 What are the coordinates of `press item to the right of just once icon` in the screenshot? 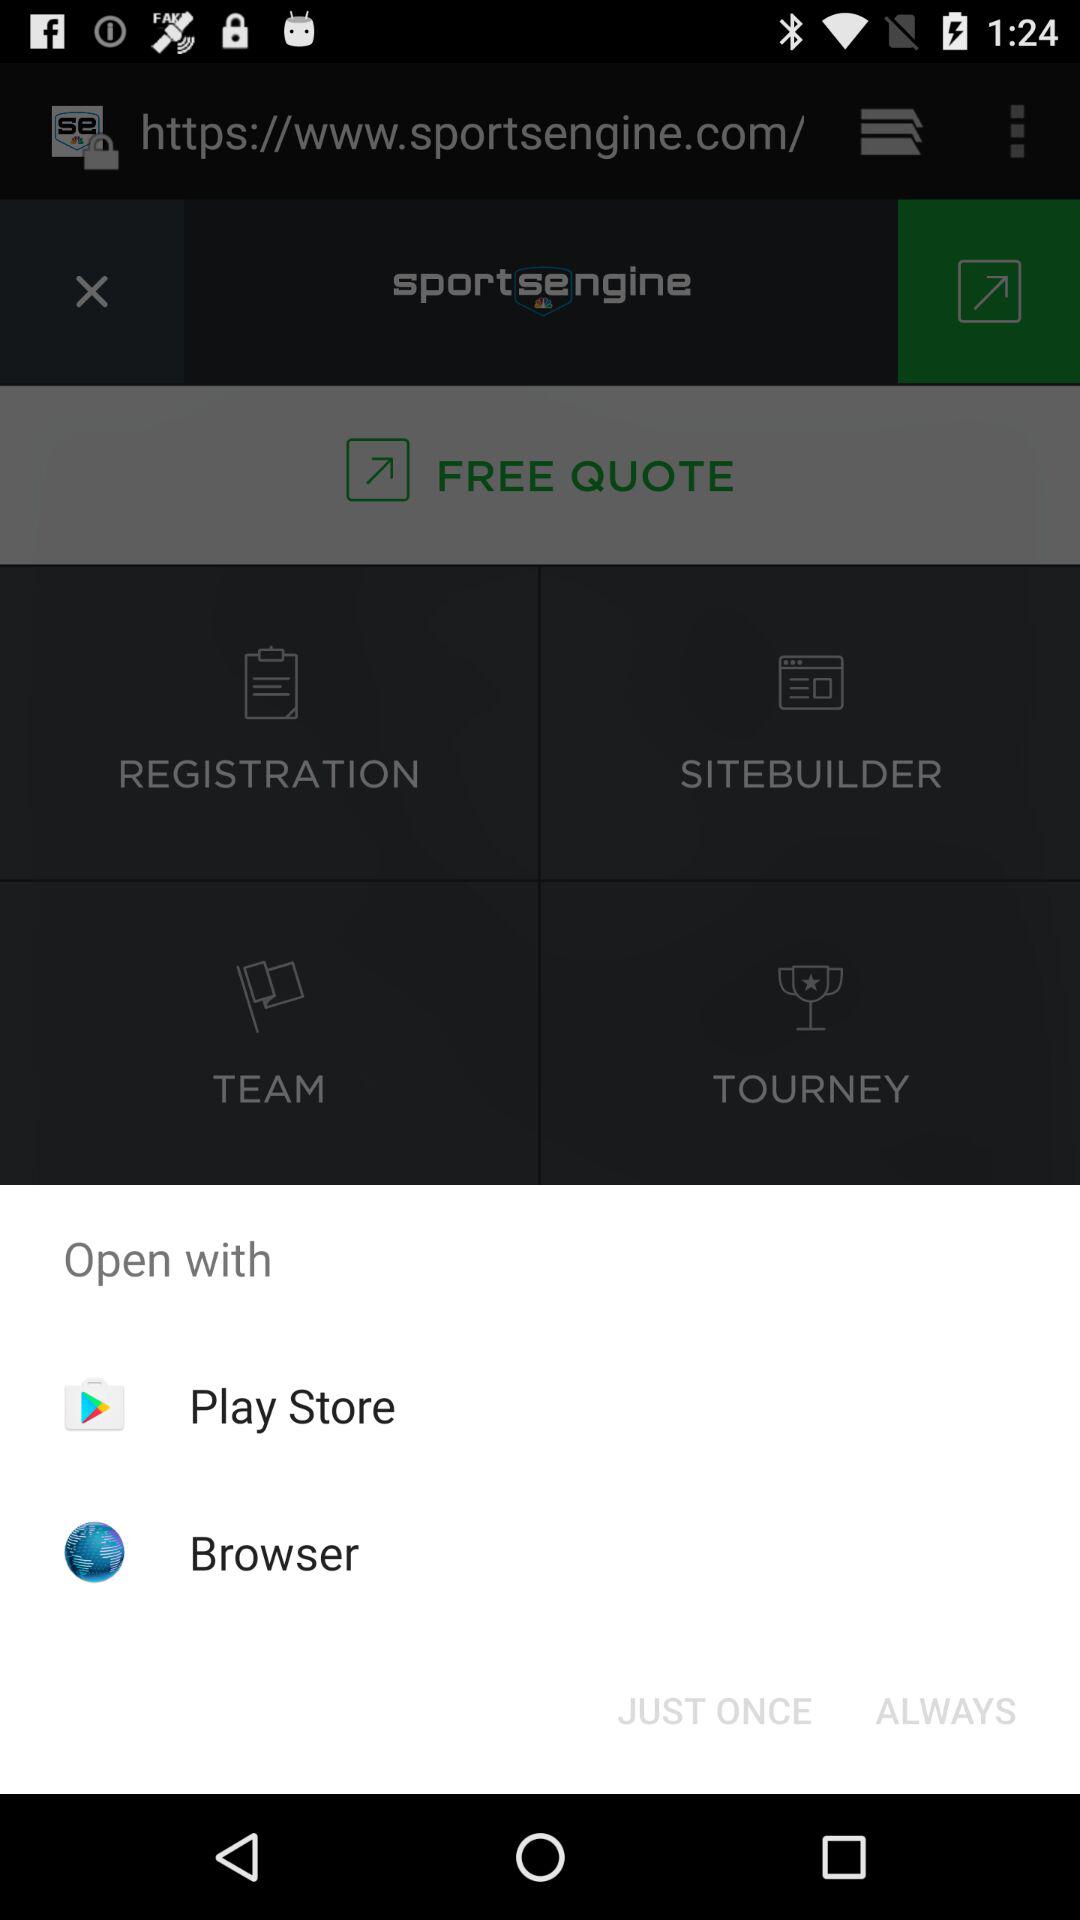 It's located at (946, 1710).